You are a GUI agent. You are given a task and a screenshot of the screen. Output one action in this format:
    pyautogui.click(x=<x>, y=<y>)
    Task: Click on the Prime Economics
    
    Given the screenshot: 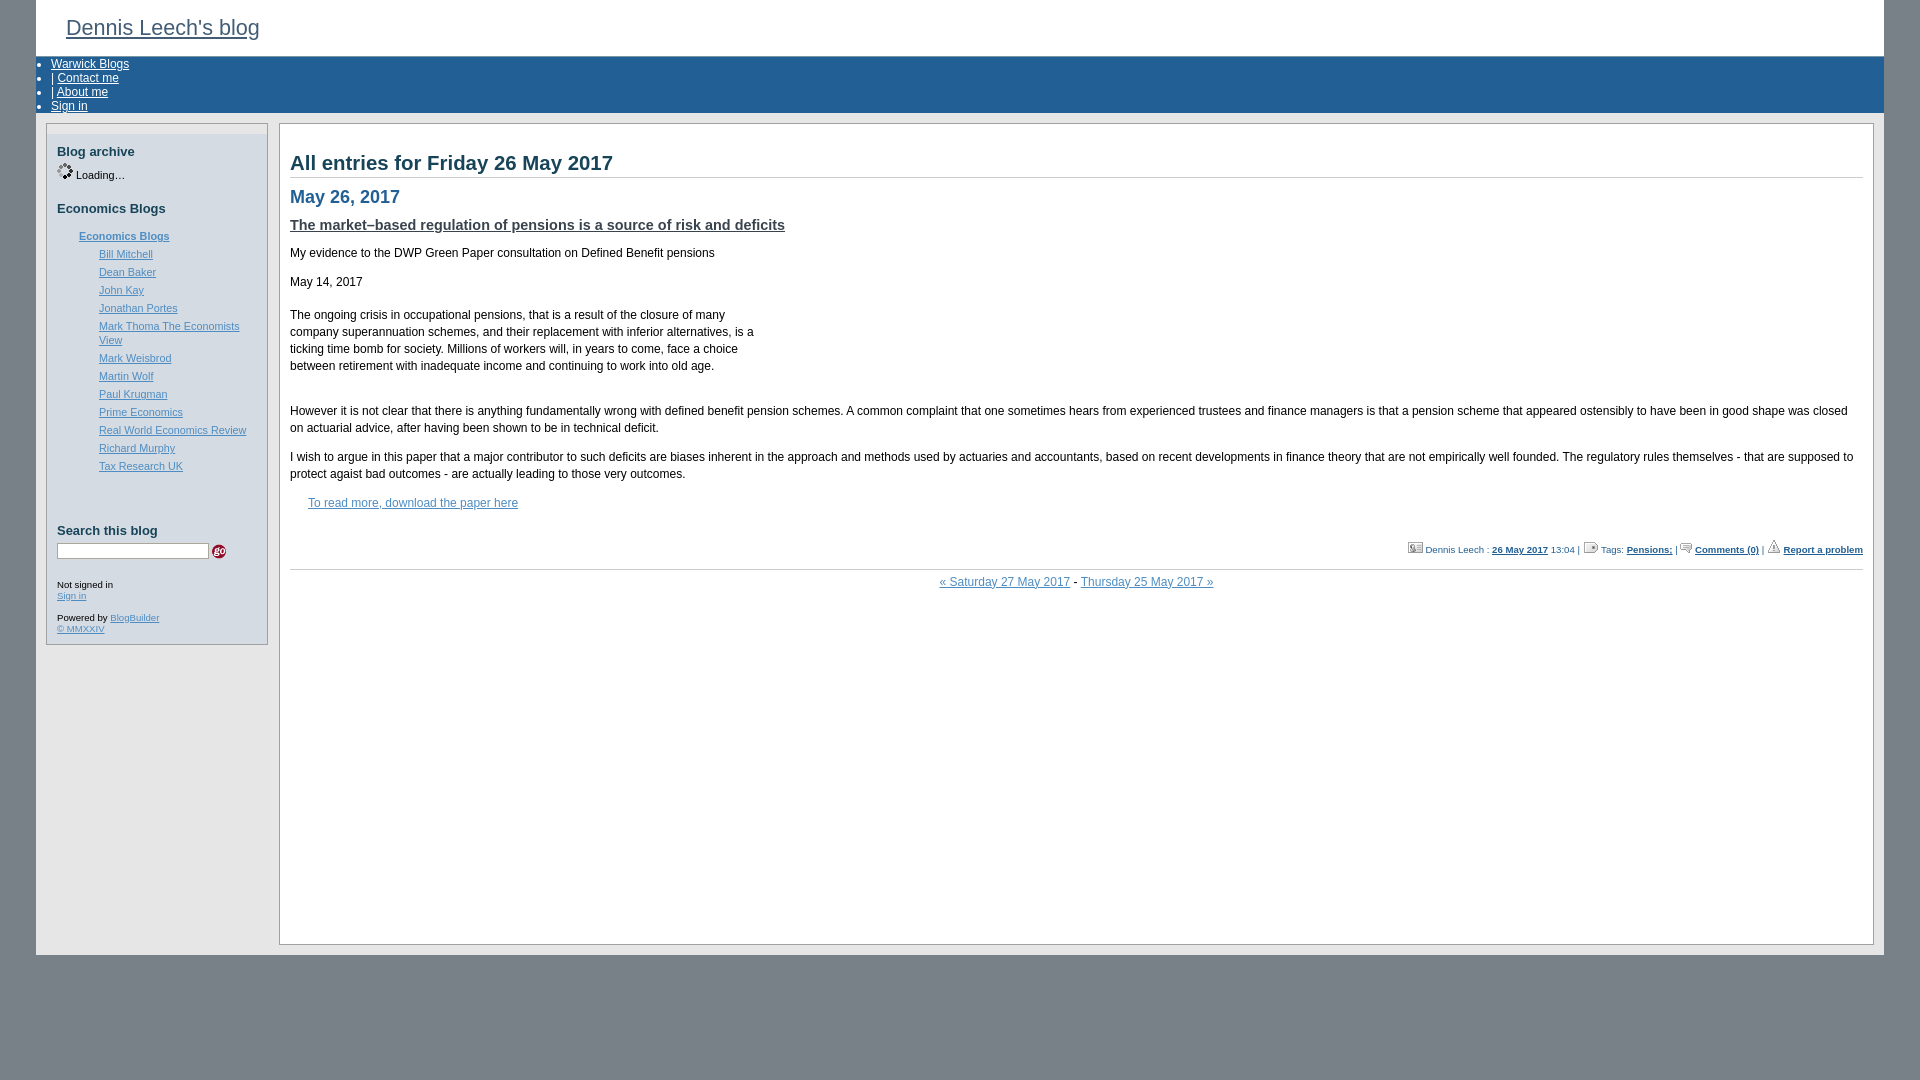 What is the action you would take?
    pyautogui.click(x=140, y=412)
    